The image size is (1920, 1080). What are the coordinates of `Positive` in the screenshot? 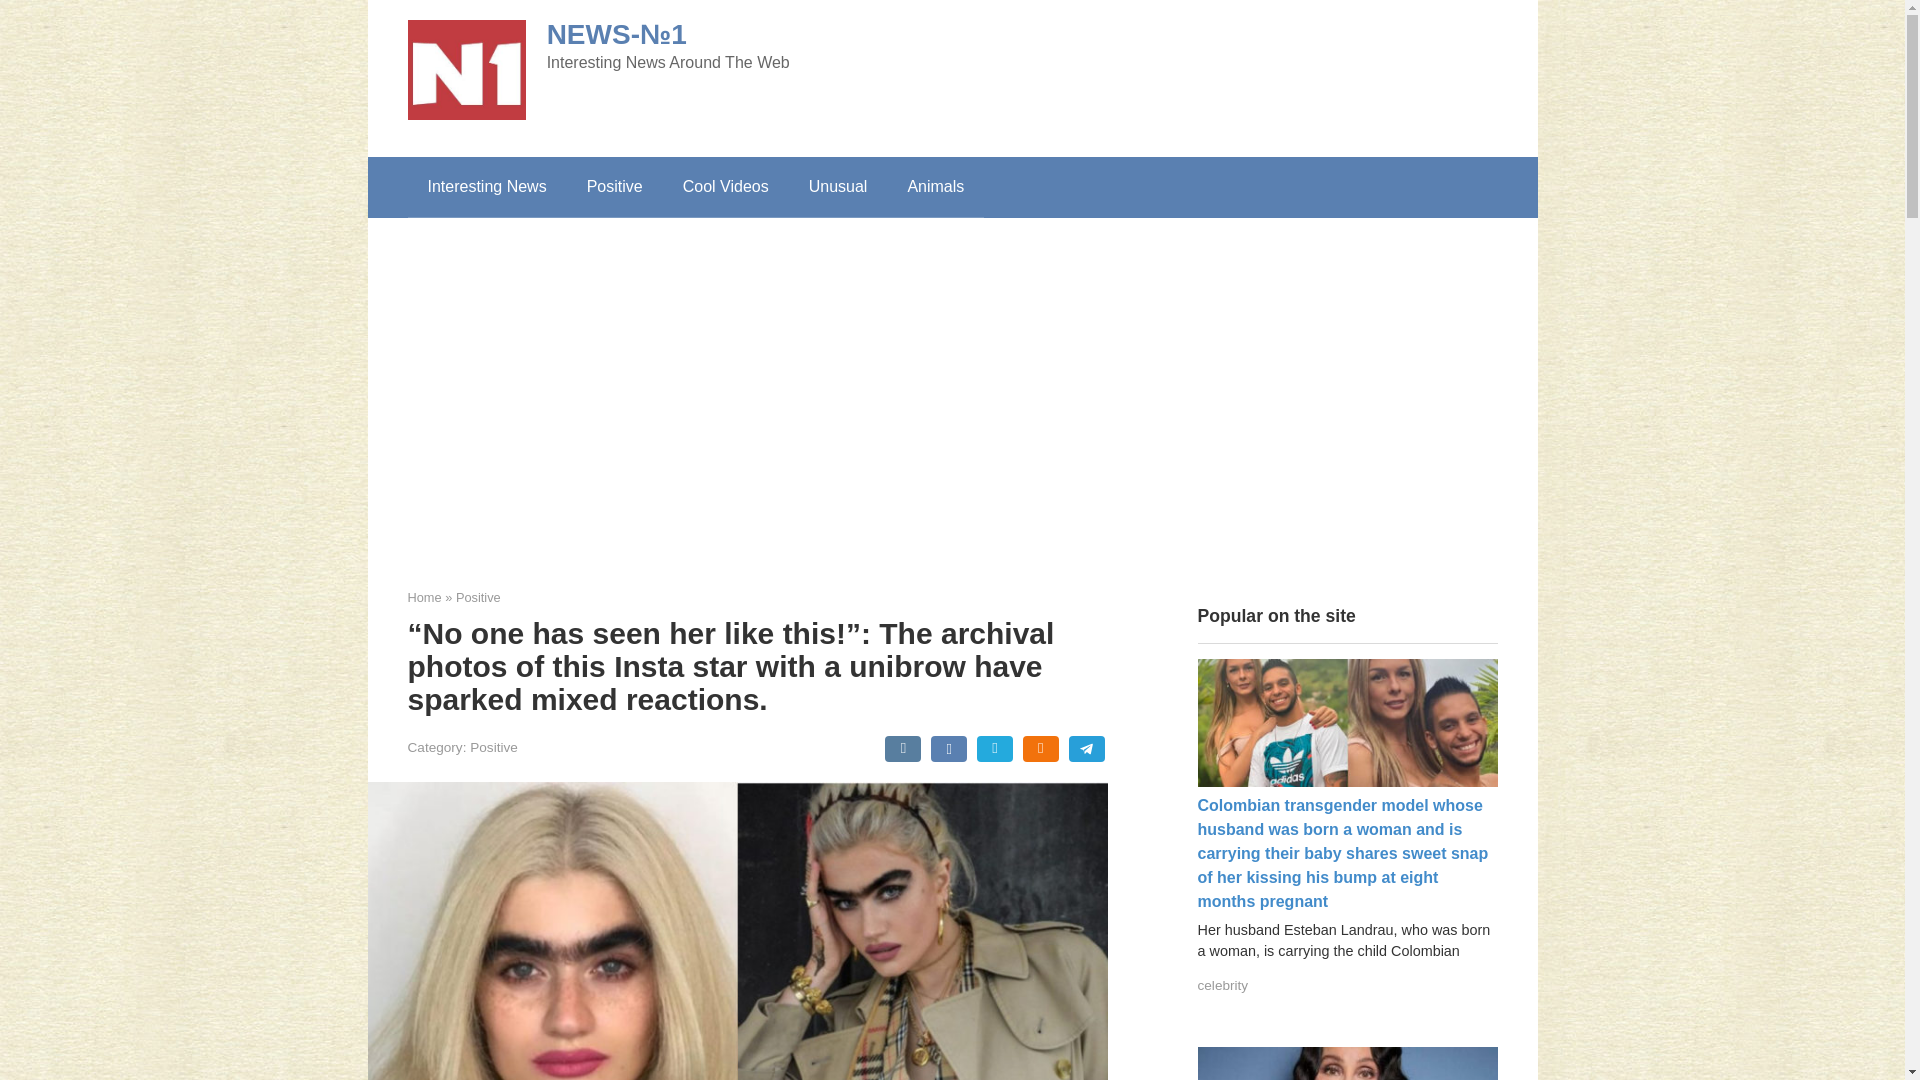 It's located at (494, 746).